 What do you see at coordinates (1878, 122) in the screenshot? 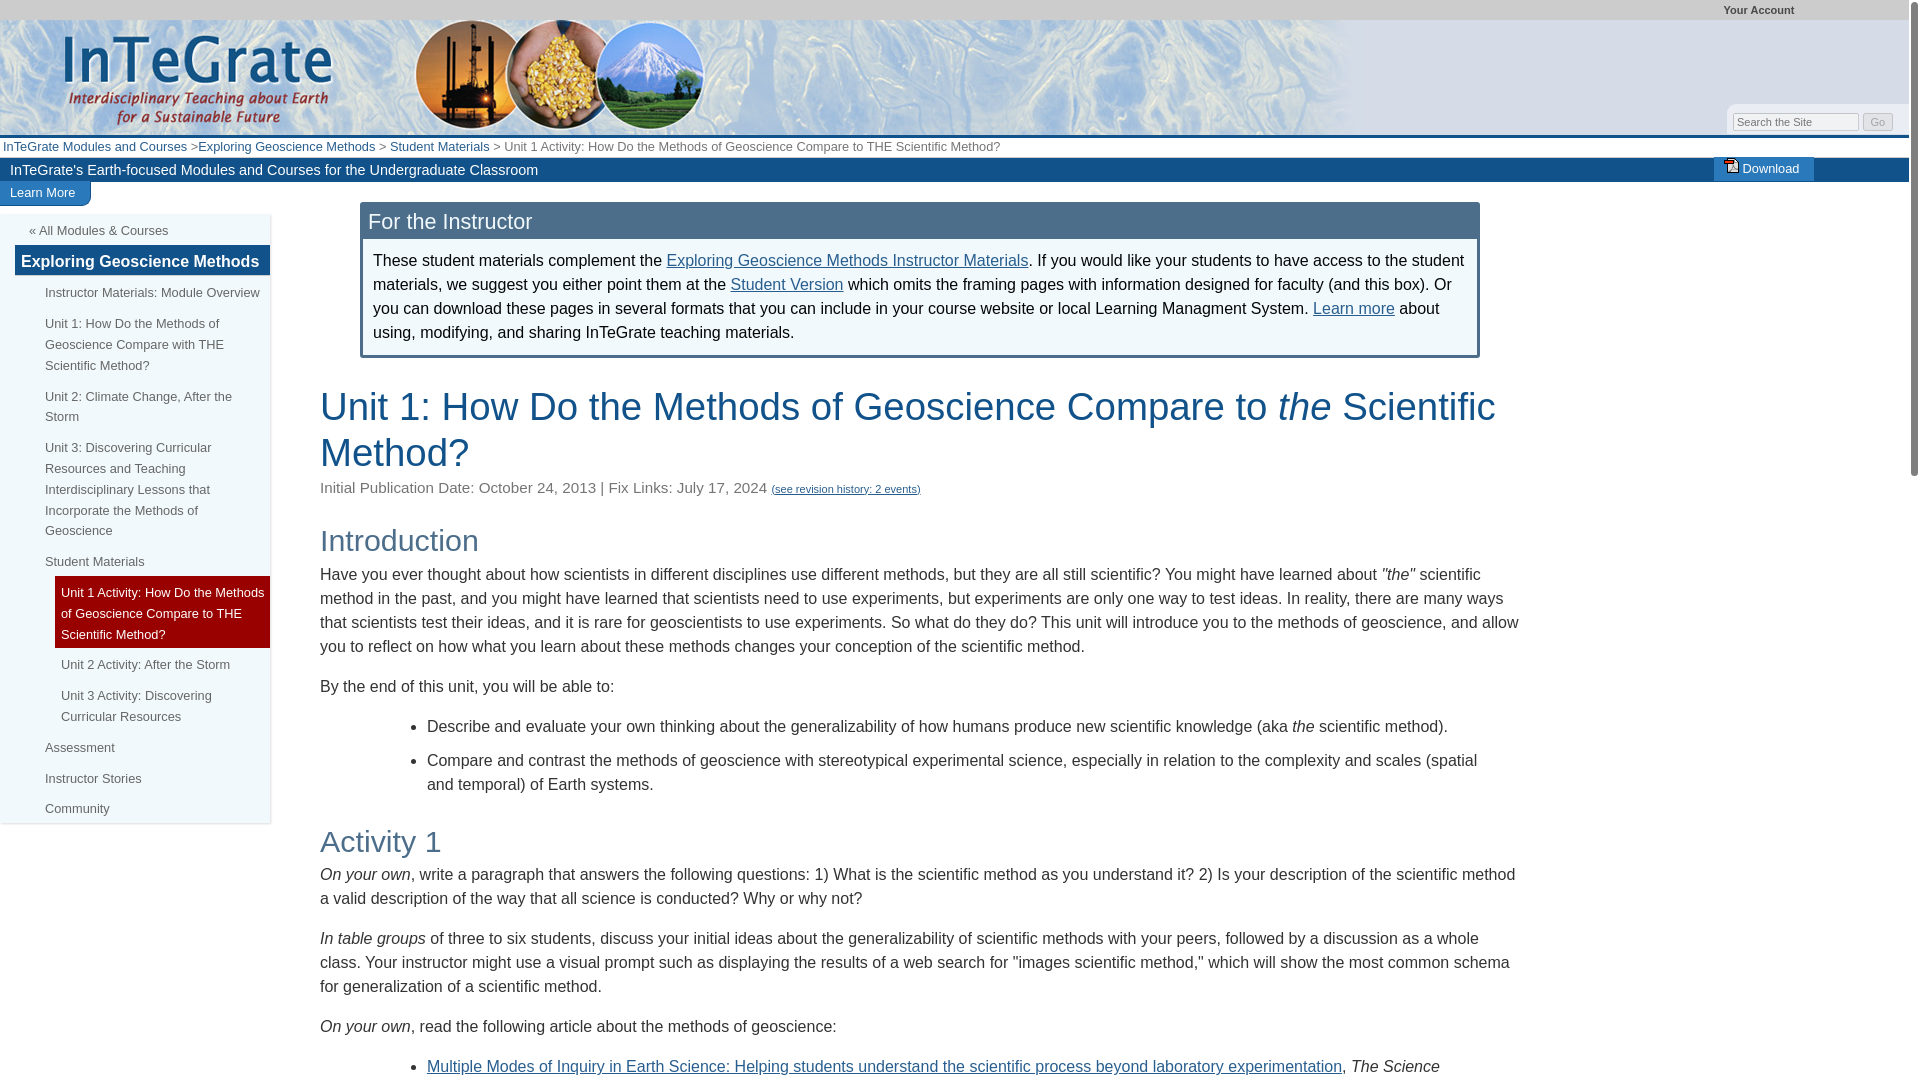
I see `Go` at bounding box center [1878, 122].